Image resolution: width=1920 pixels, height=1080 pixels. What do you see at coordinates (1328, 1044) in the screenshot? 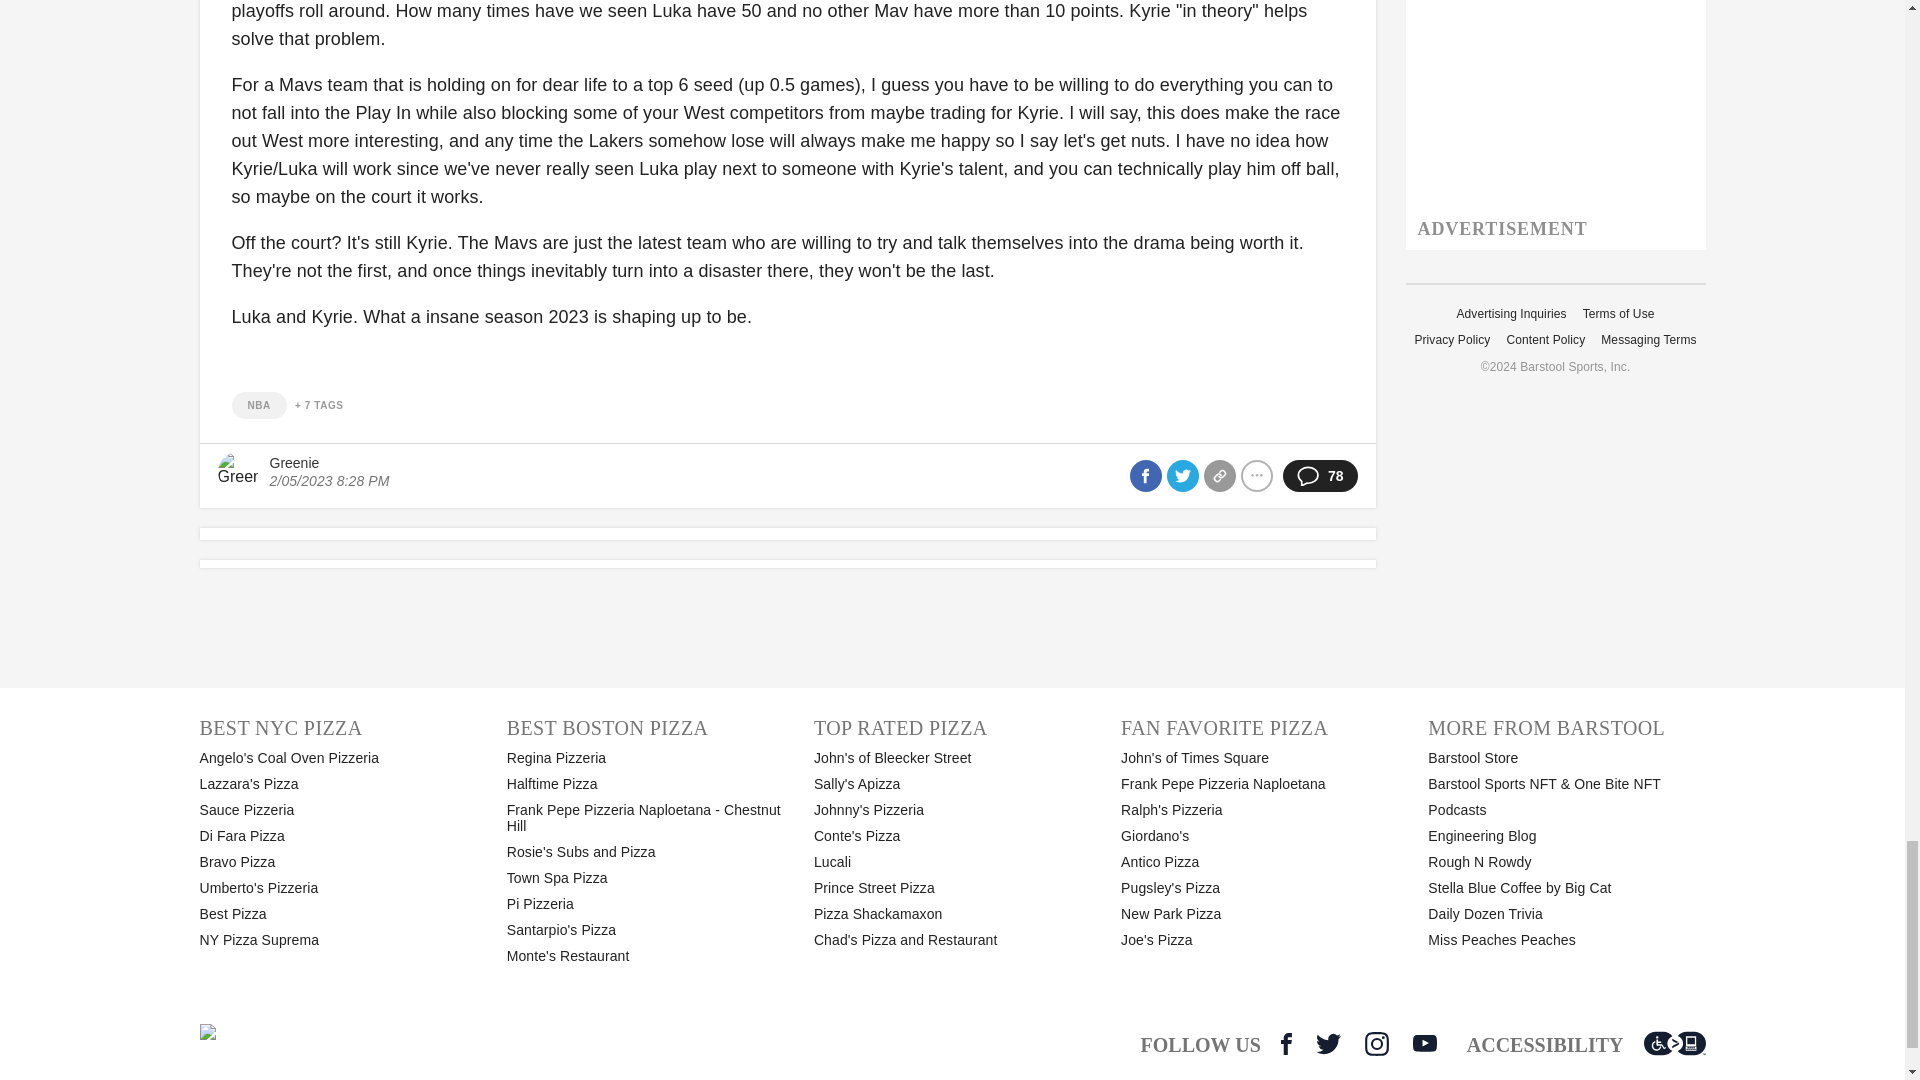
I see `Twitter Icon` at bounding box center [1328, 1044].